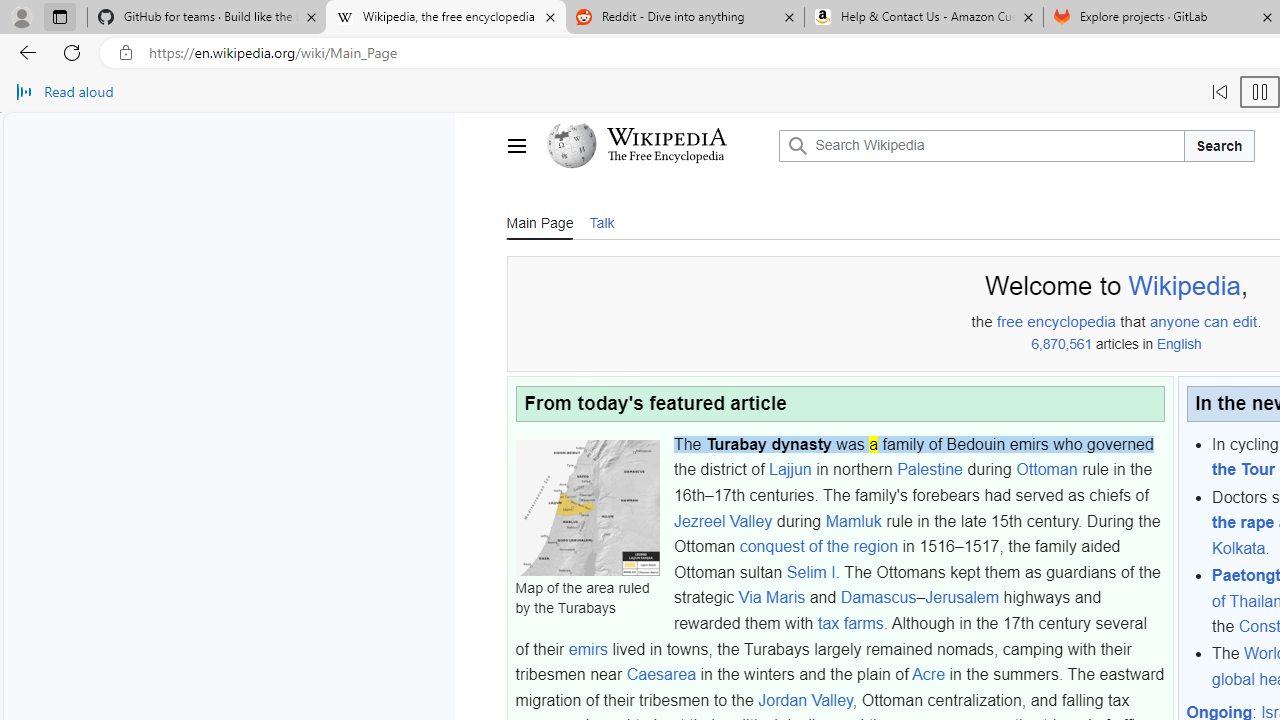  Describe the element at coordinates (539, 222) in the screenshot. I see `Main Page` at that location.